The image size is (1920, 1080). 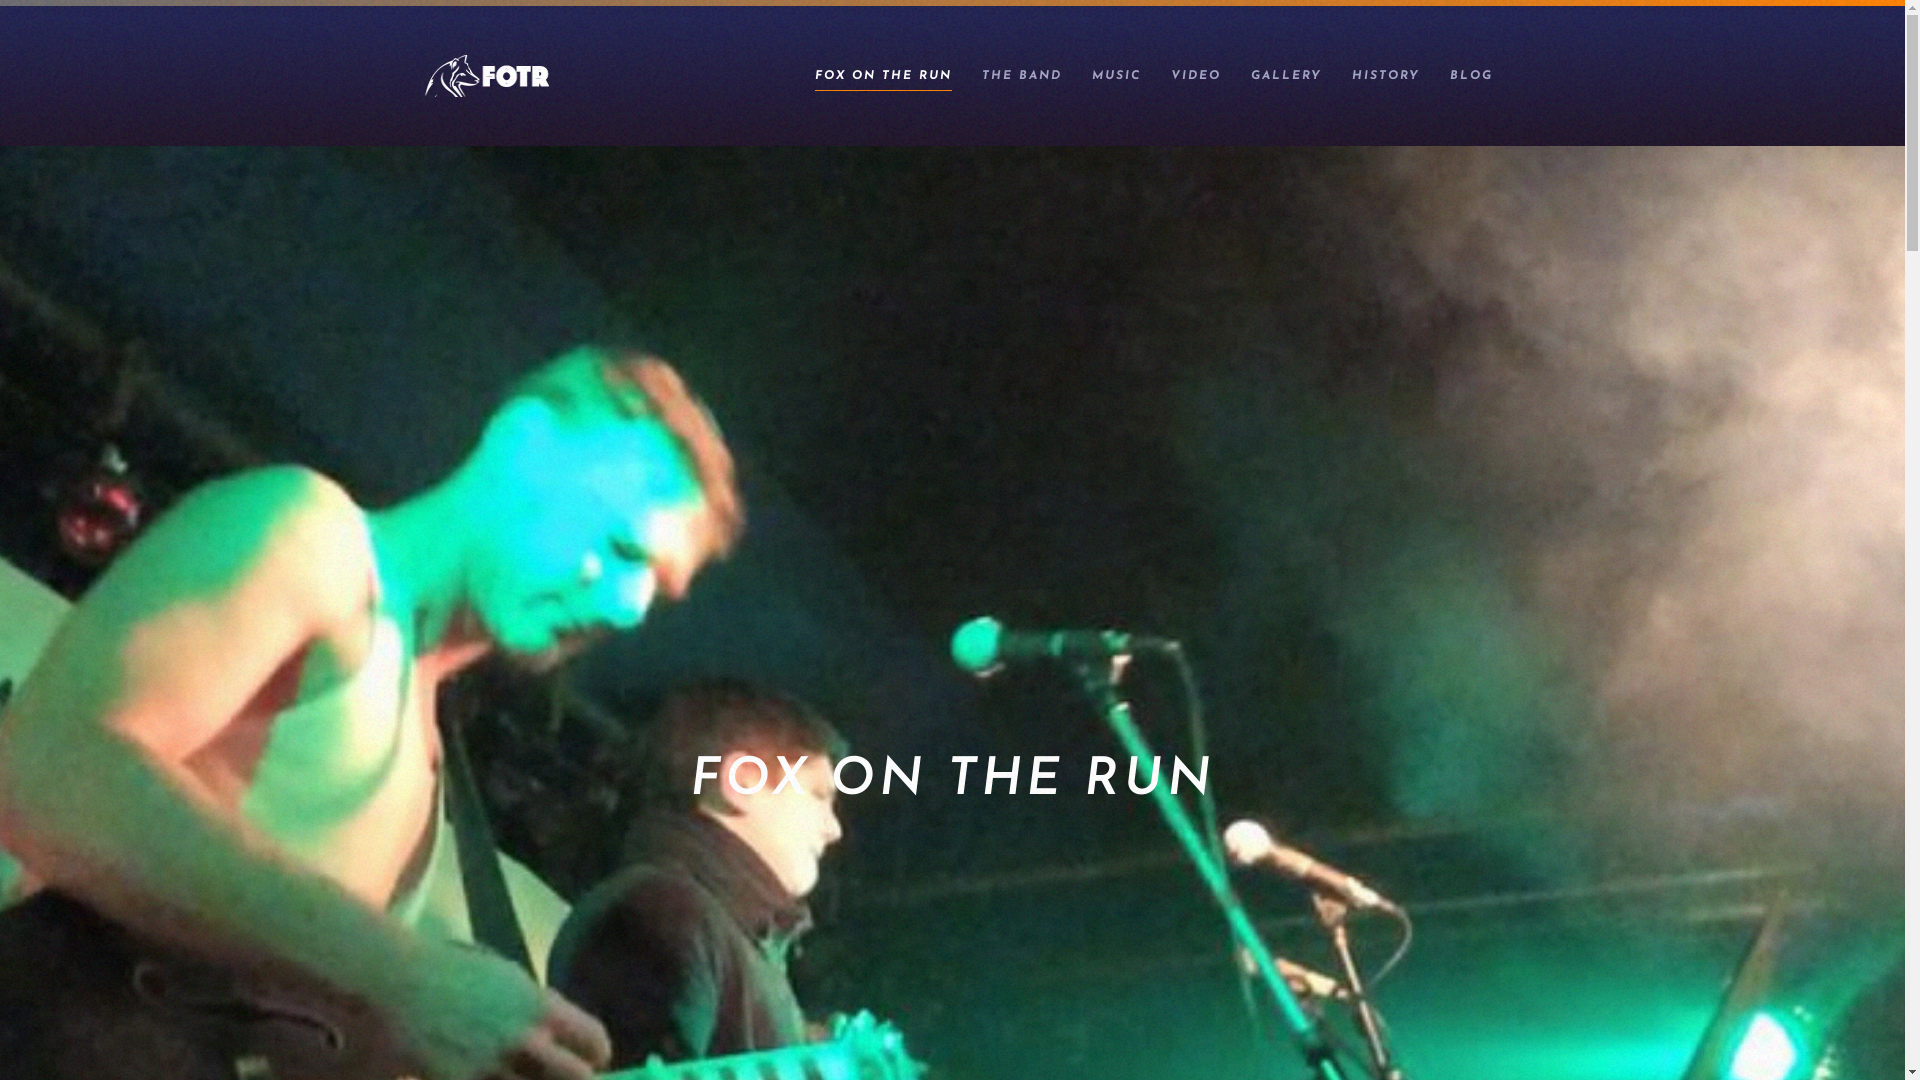 What do you see at coordinates (884, 76) in the screenshot?
I see `FOX ON THE RUN` at bounding box center [884, 76].